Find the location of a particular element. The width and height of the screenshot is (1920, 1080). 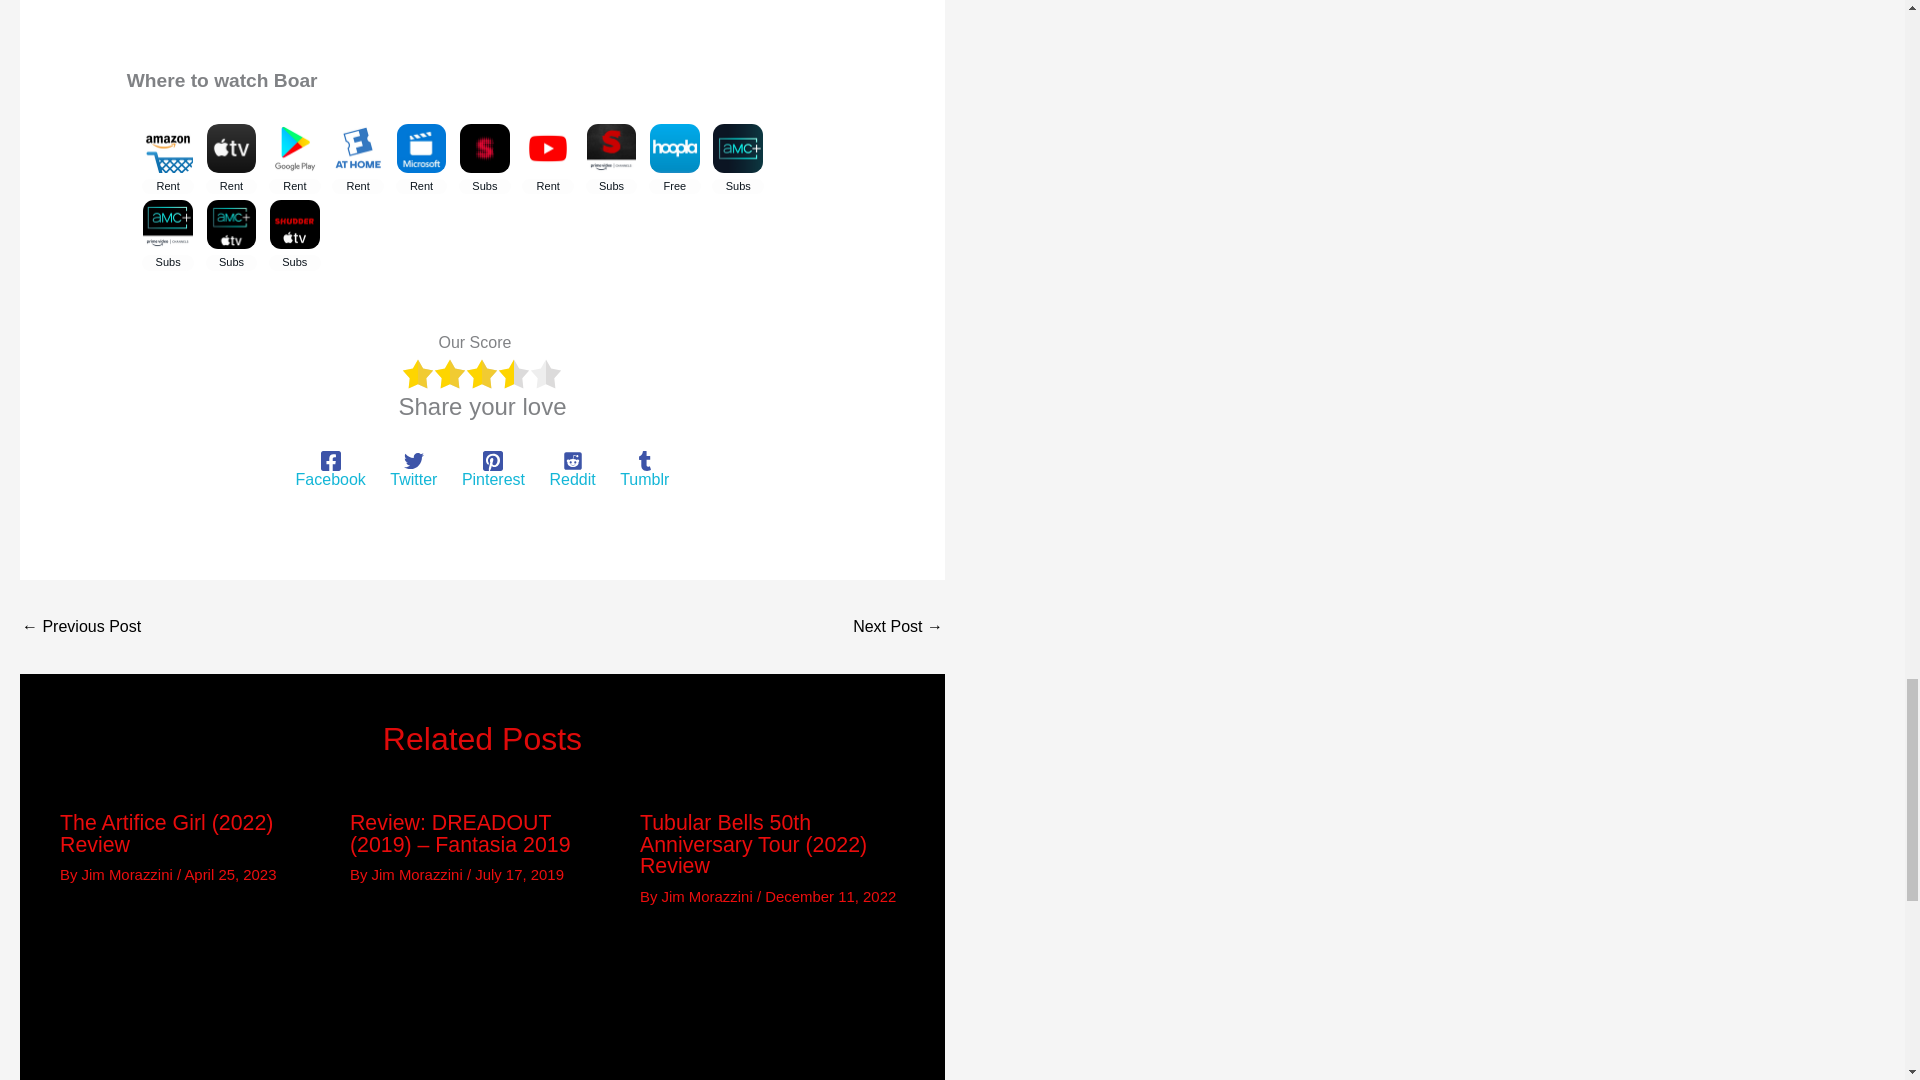

Pinterest is located at coordinates (493, 470).